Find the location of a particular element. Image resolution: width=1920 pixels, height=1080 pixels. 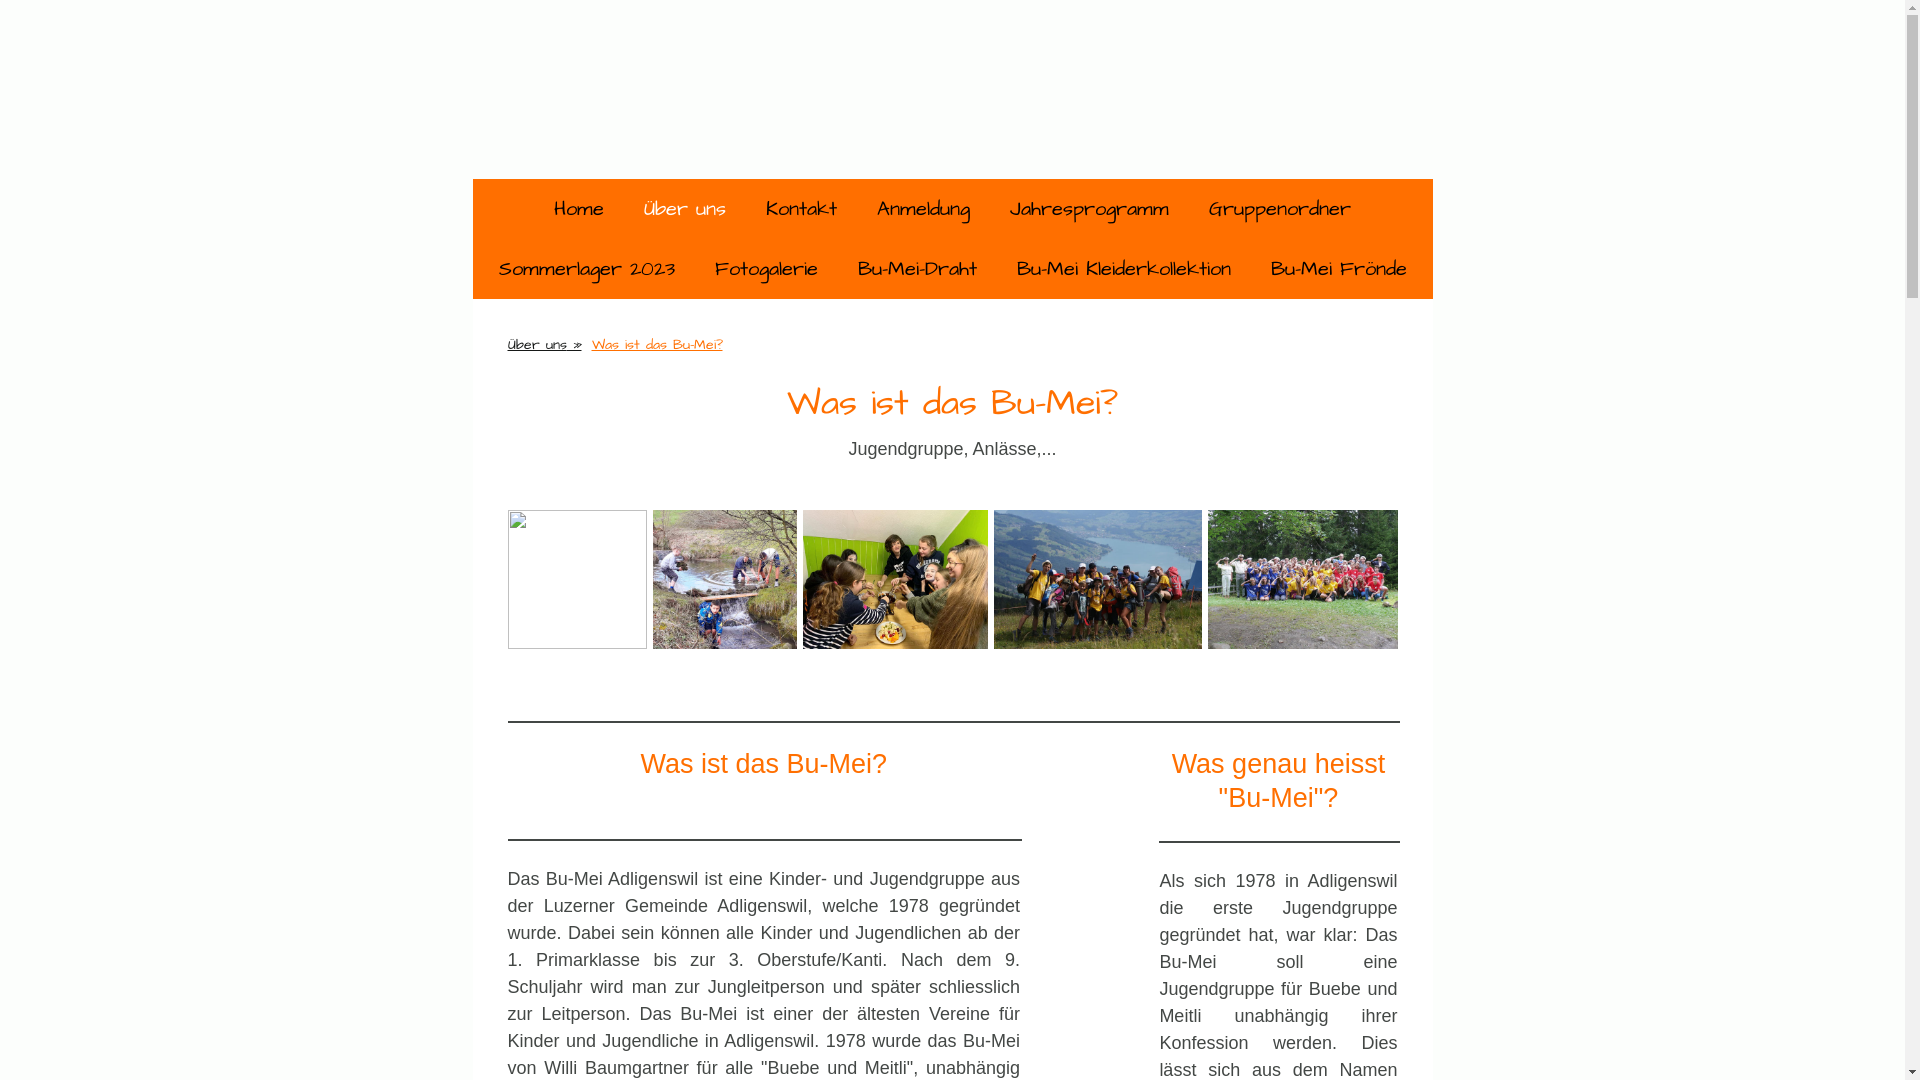

Kontakt is located at coordinates (802, 209).